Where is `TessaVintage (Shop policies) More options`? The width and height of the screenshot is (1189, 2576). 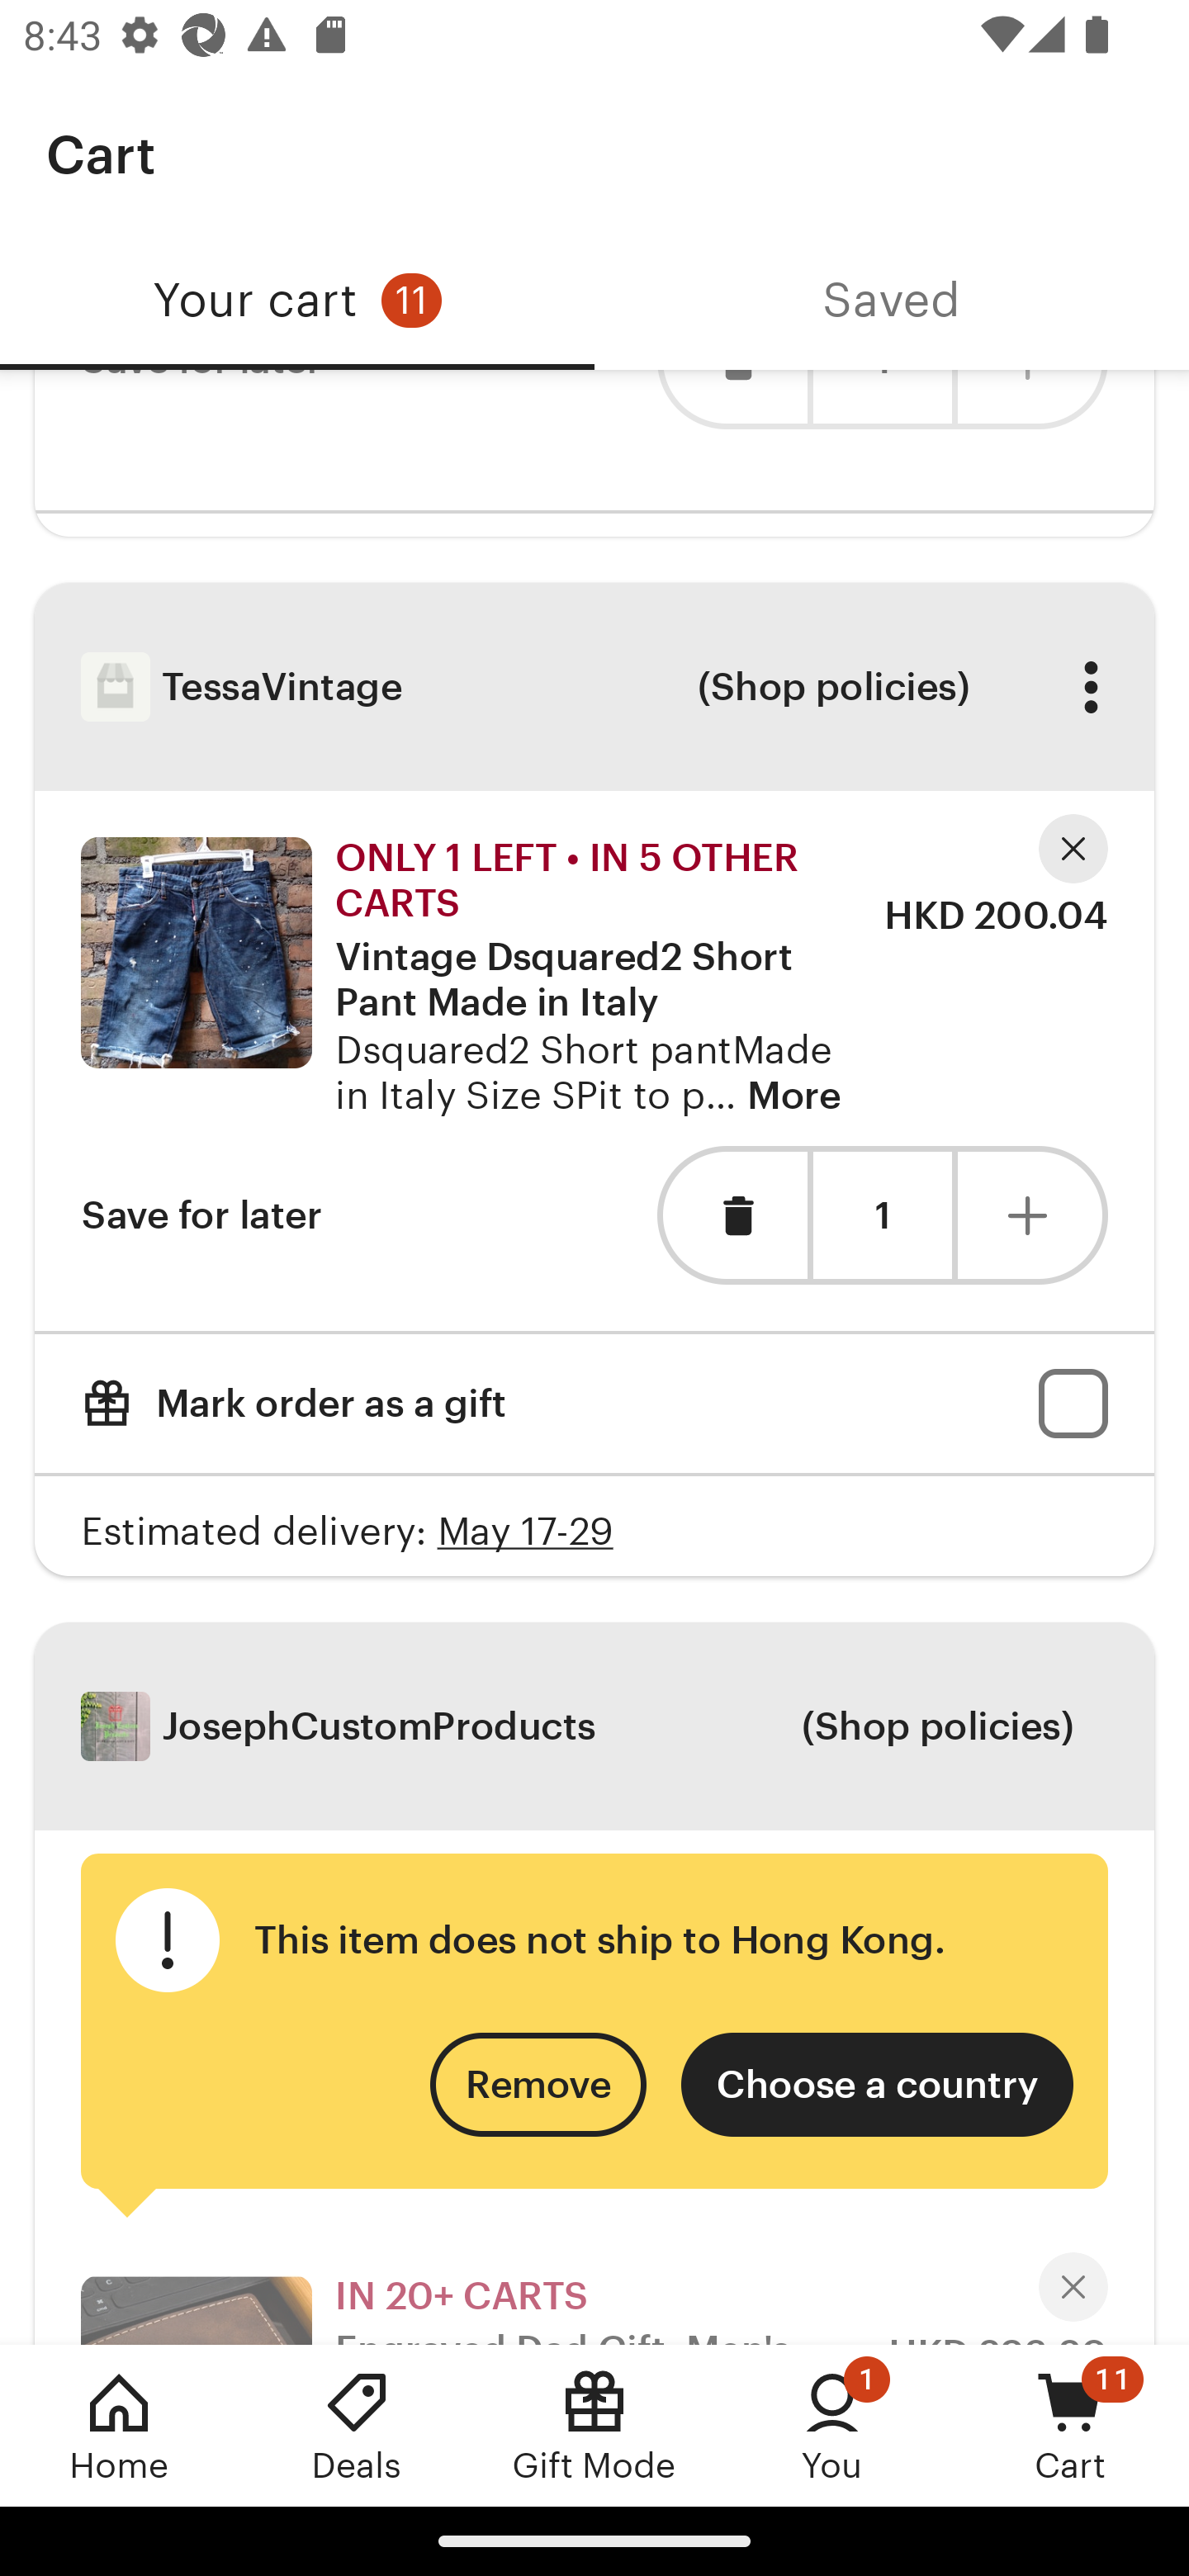 TessaVintage (Shop policies) More options is located at coordinates (594, 686).